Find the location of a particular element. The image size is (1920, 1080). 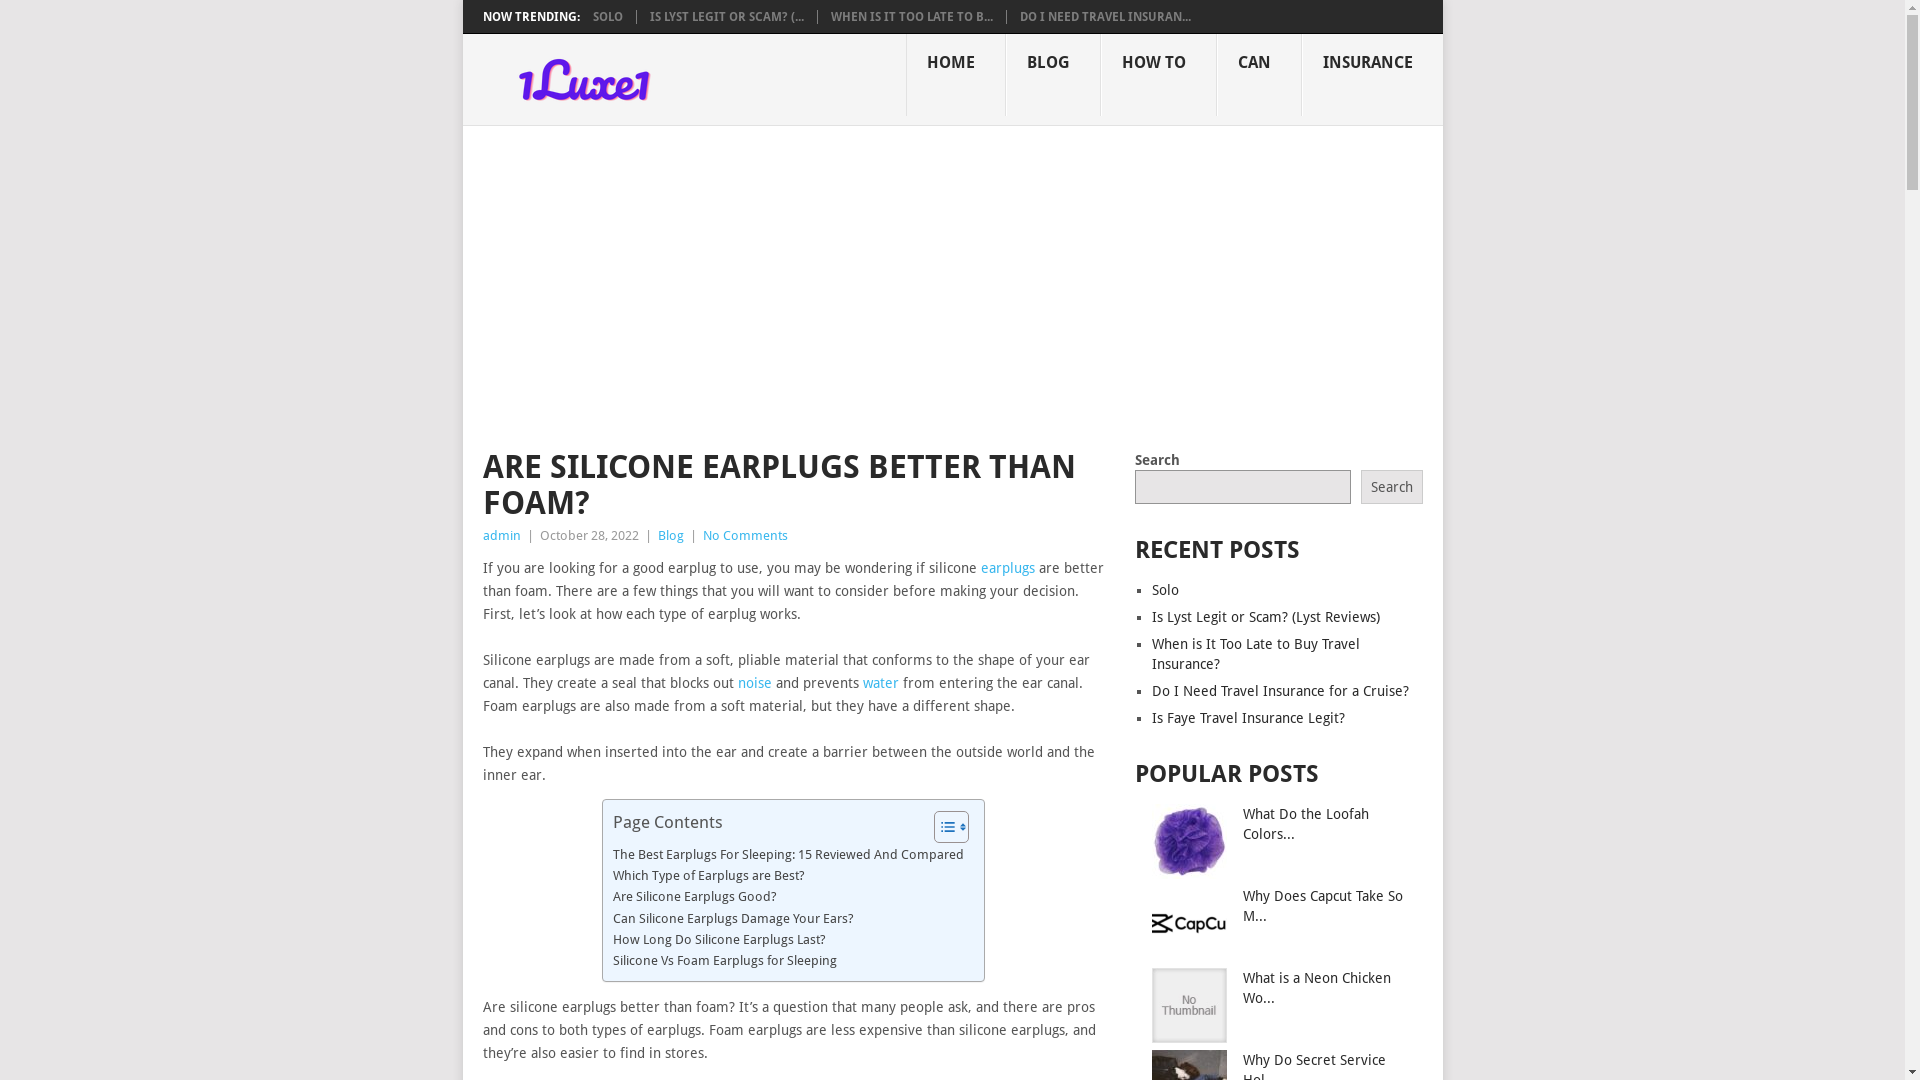

The Best Earplugs For Sleeping: 15 Reviewed And Compared is located at coordinates (788, 854).